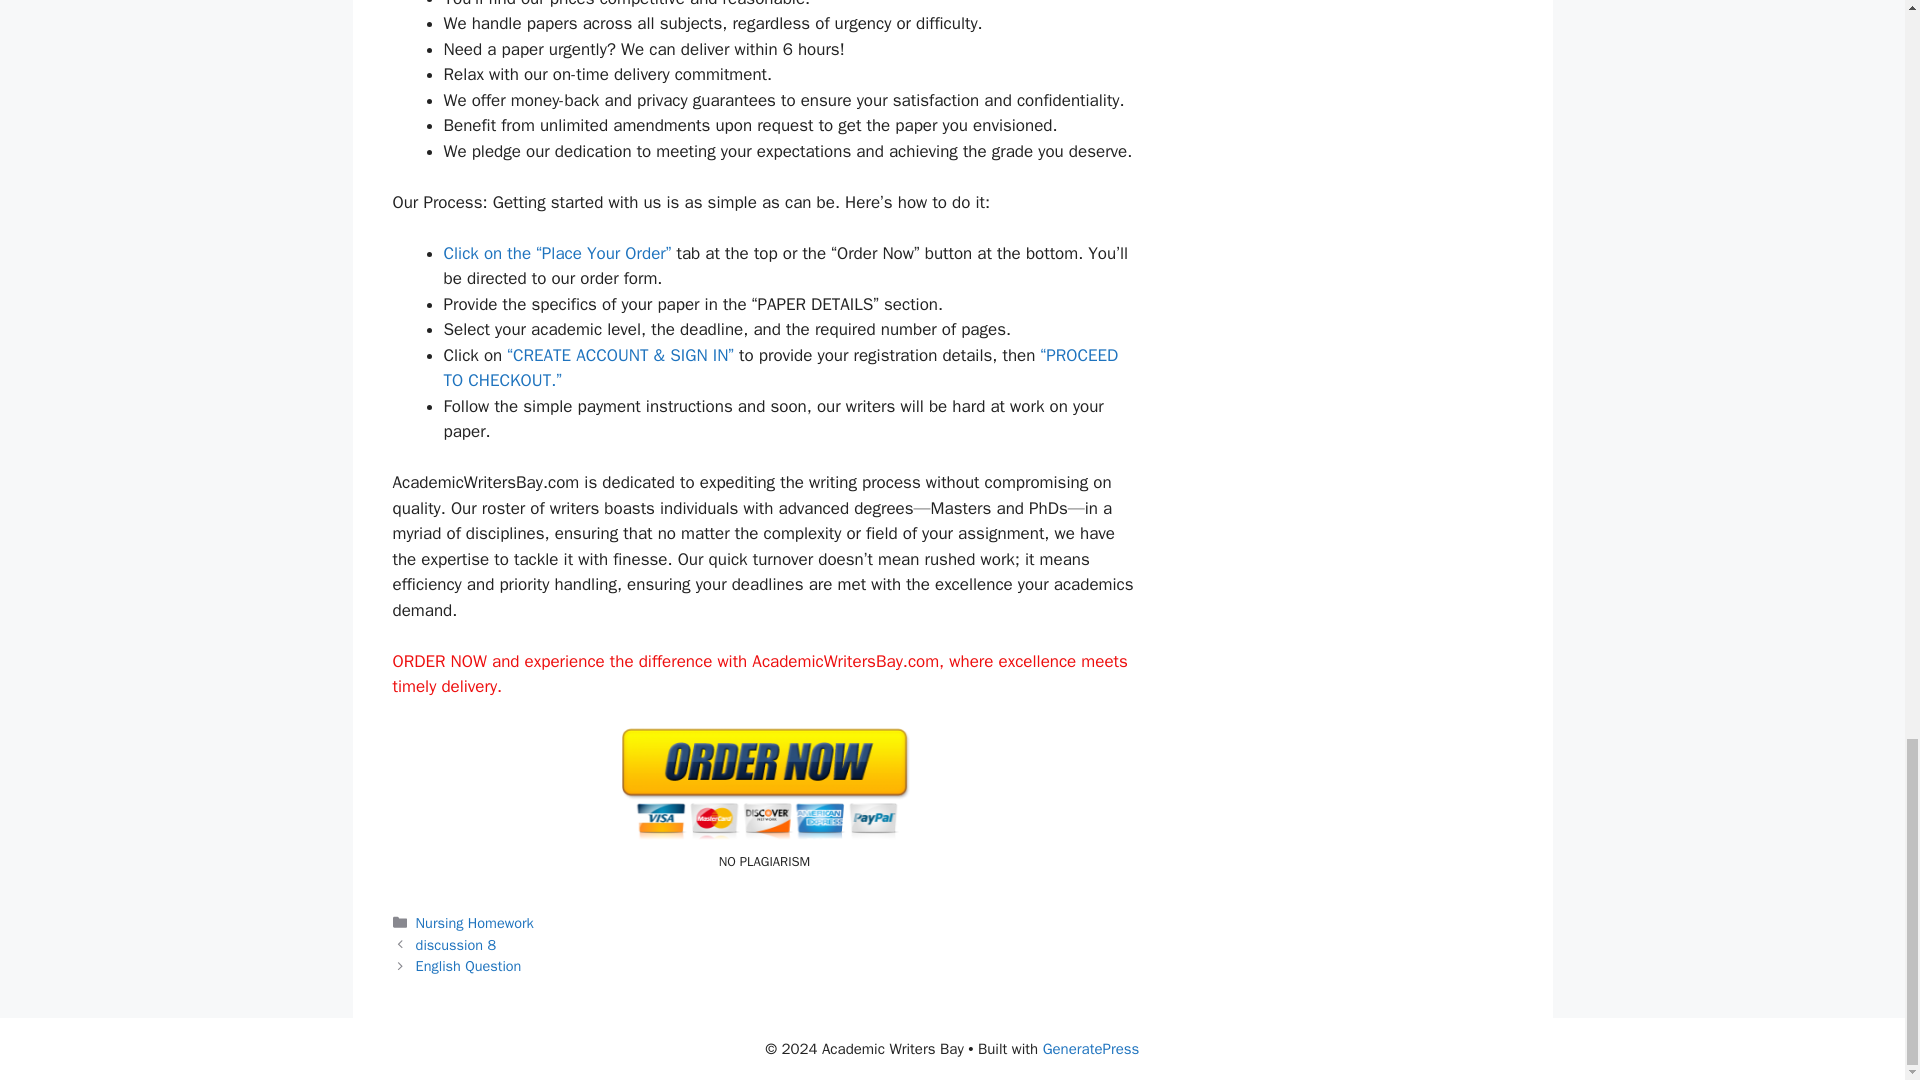 This screenshot has width=1920, height=1080. What do you see at coordinates (1091, 1049) in the screenshot?
I see `GeneratePress` at bounding box center [1091, 1049].